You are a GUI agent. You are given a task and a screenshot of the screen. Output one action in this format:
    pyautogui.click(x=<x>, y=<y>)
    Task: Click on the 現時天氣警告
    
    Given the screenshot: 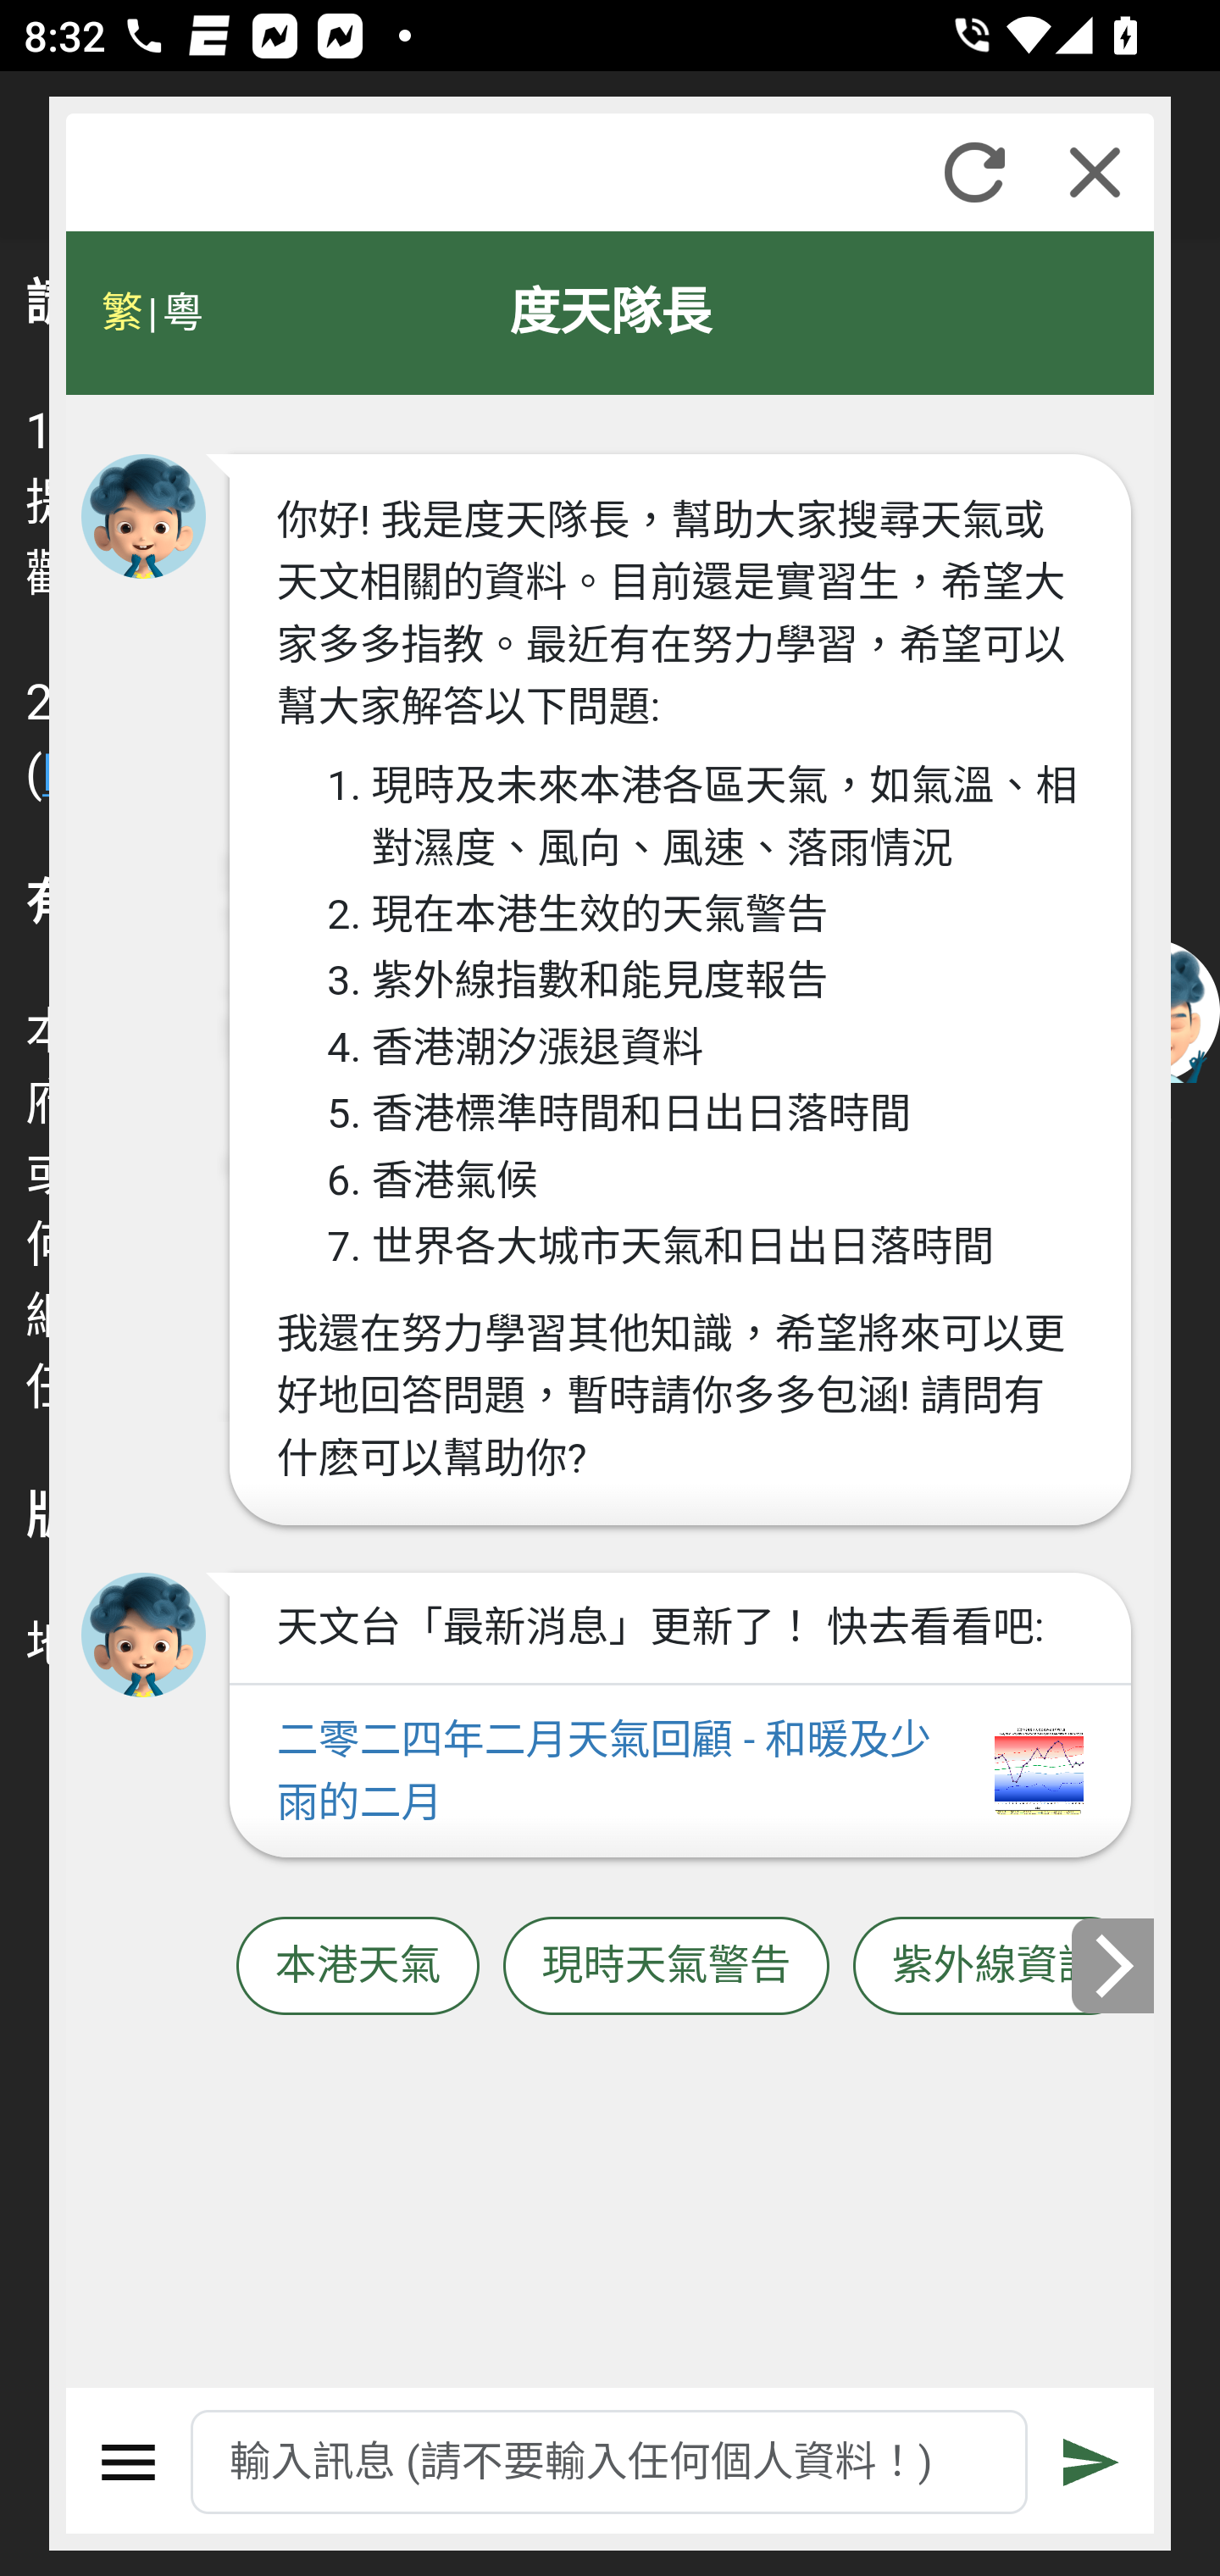 What is the action you would take?
    pyautogui.click(x=666, y=1966)
    